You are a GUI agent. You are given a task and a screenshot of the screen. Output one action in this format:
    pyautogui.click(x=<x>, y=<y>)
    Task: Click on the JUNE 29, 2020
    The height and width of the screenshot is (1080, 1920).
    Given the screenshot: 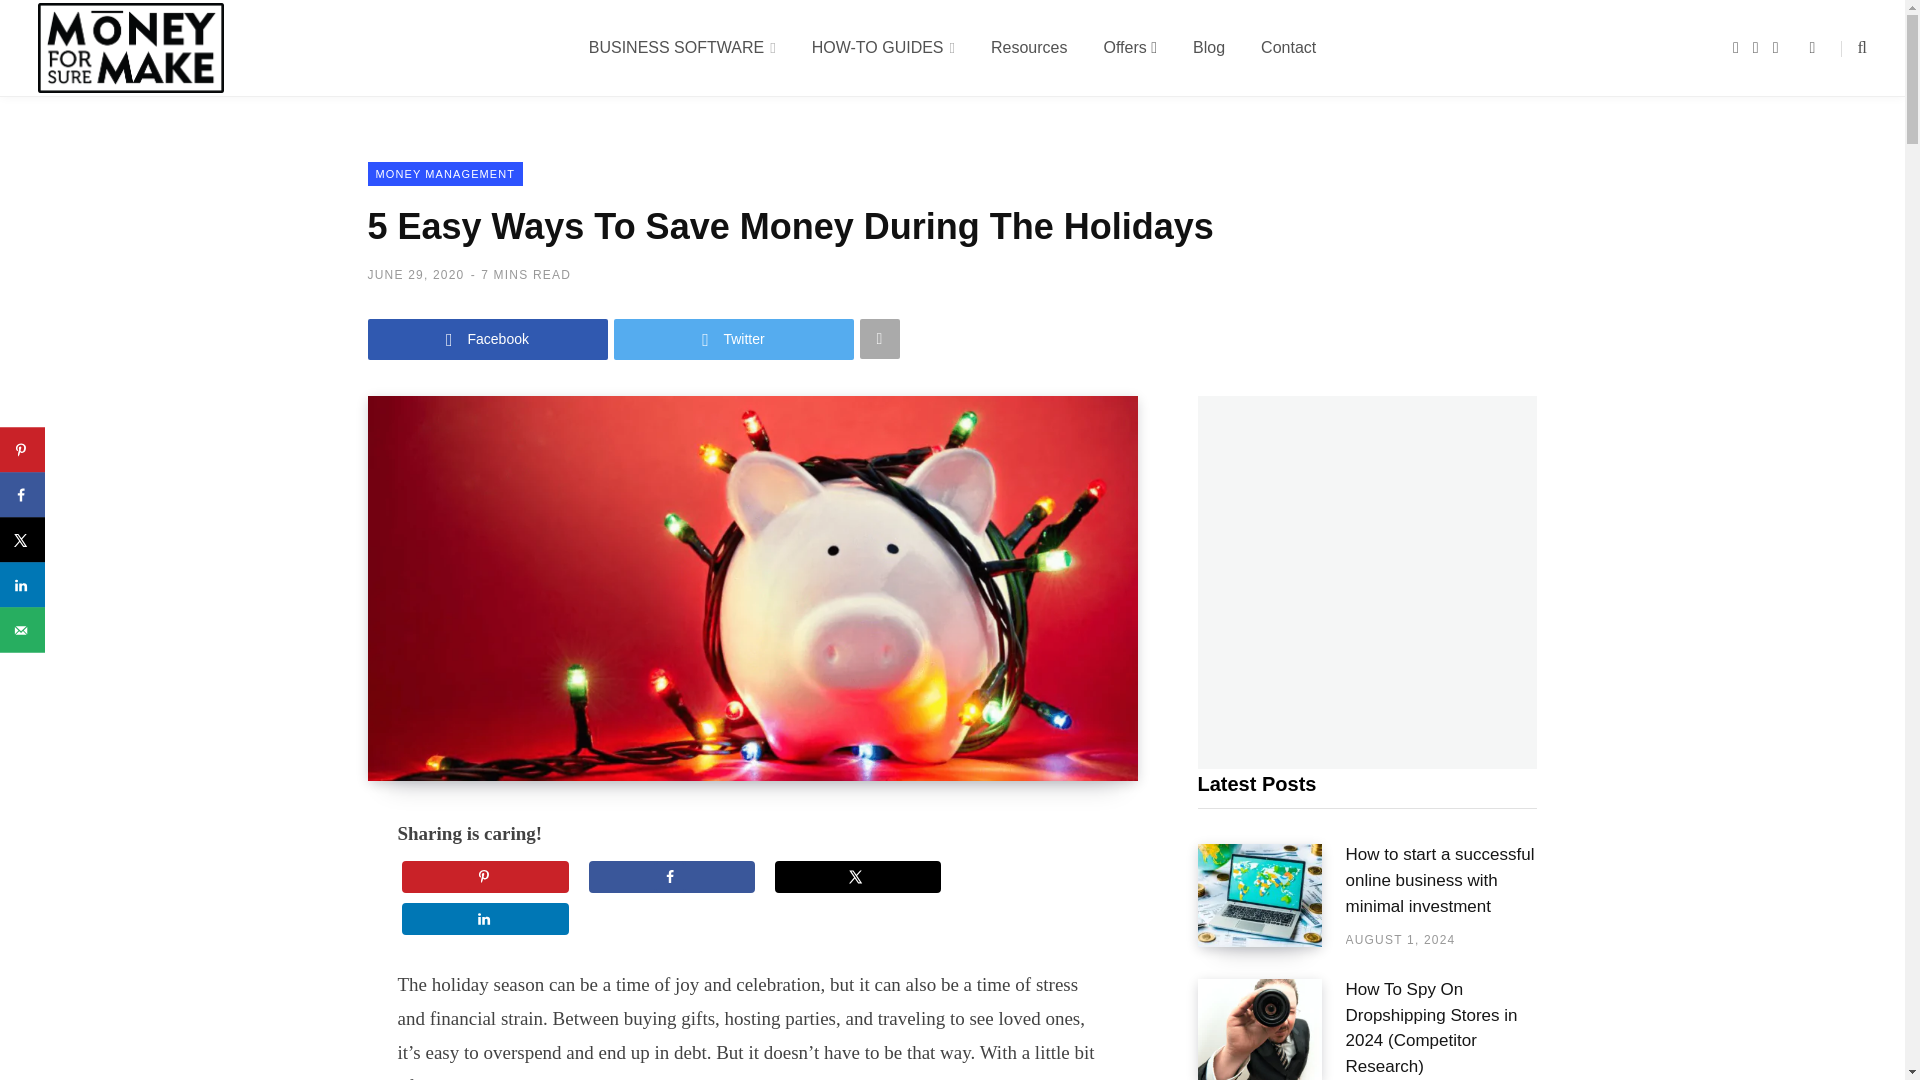 What is the action you would take?
    pyautogui.click(x=416, y=274)
    